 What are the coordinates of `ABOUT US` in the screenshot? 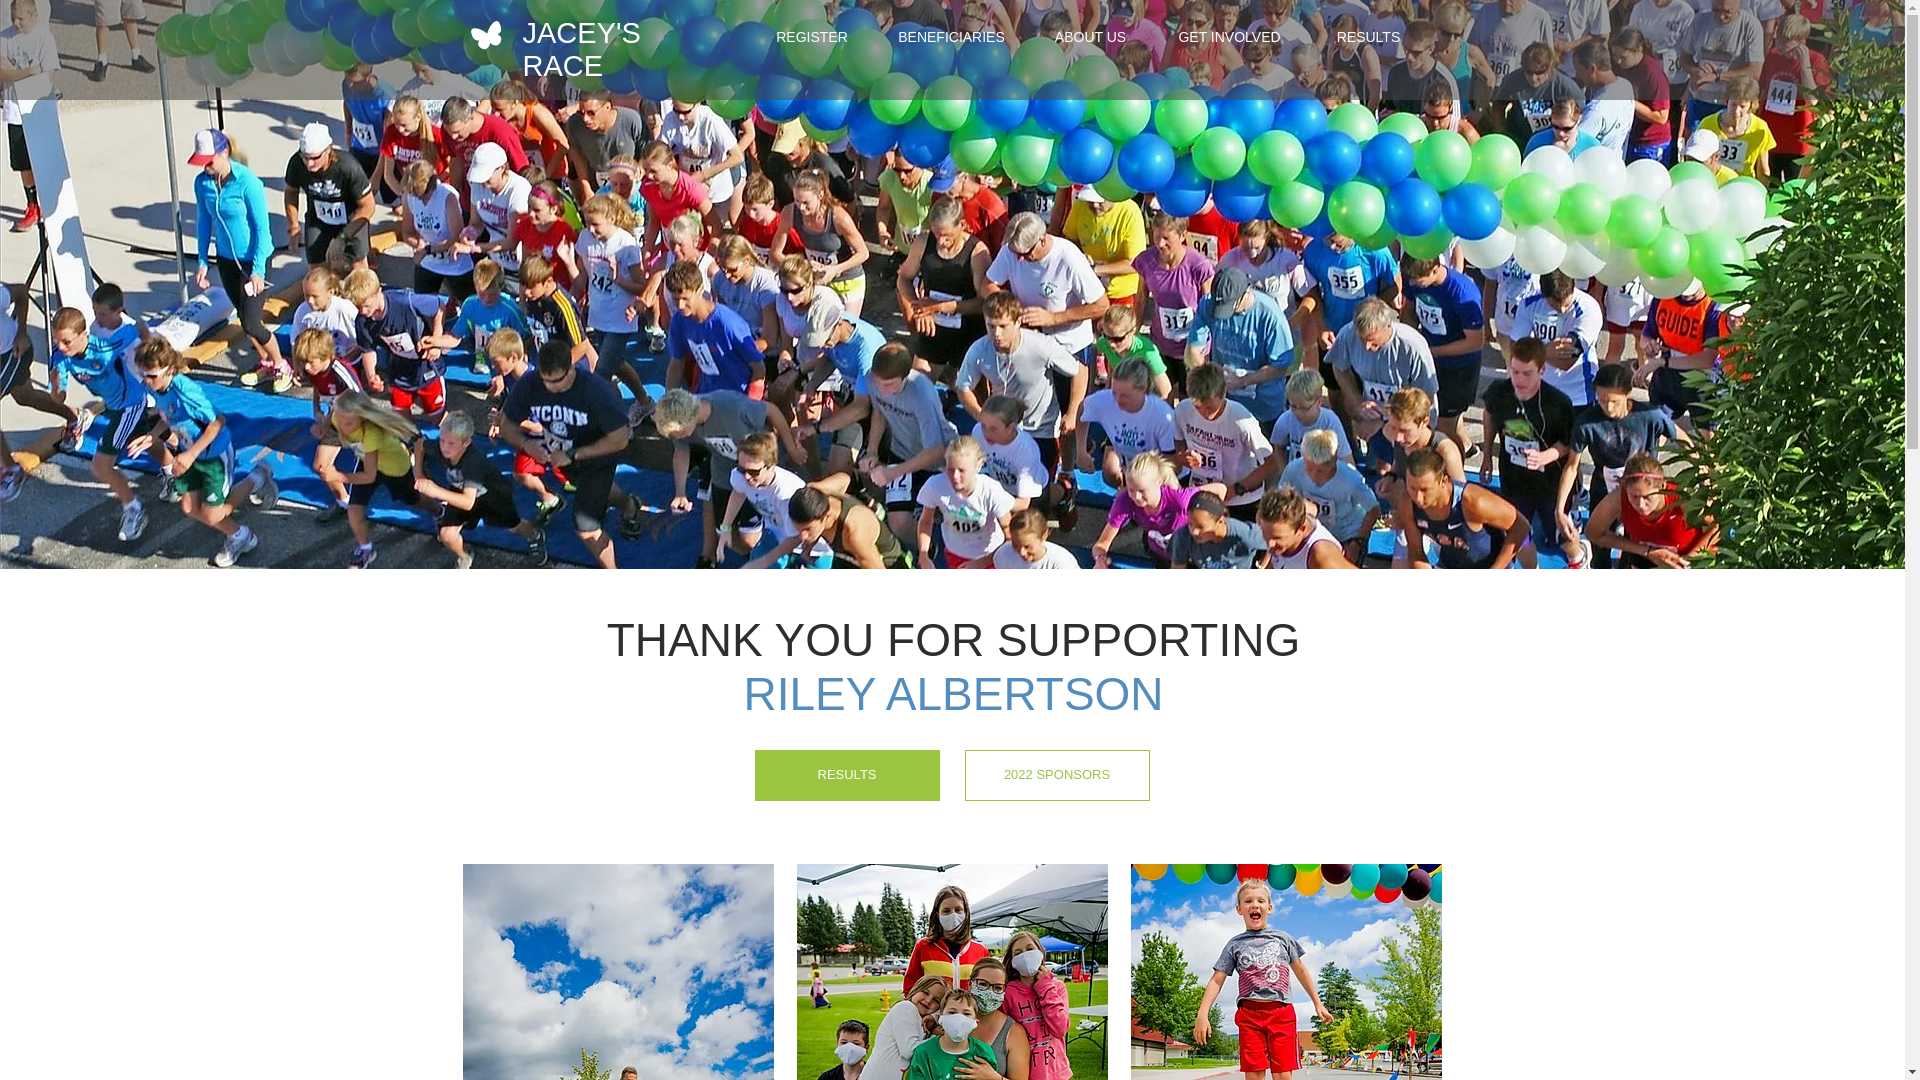 It's located at (1089, 36).